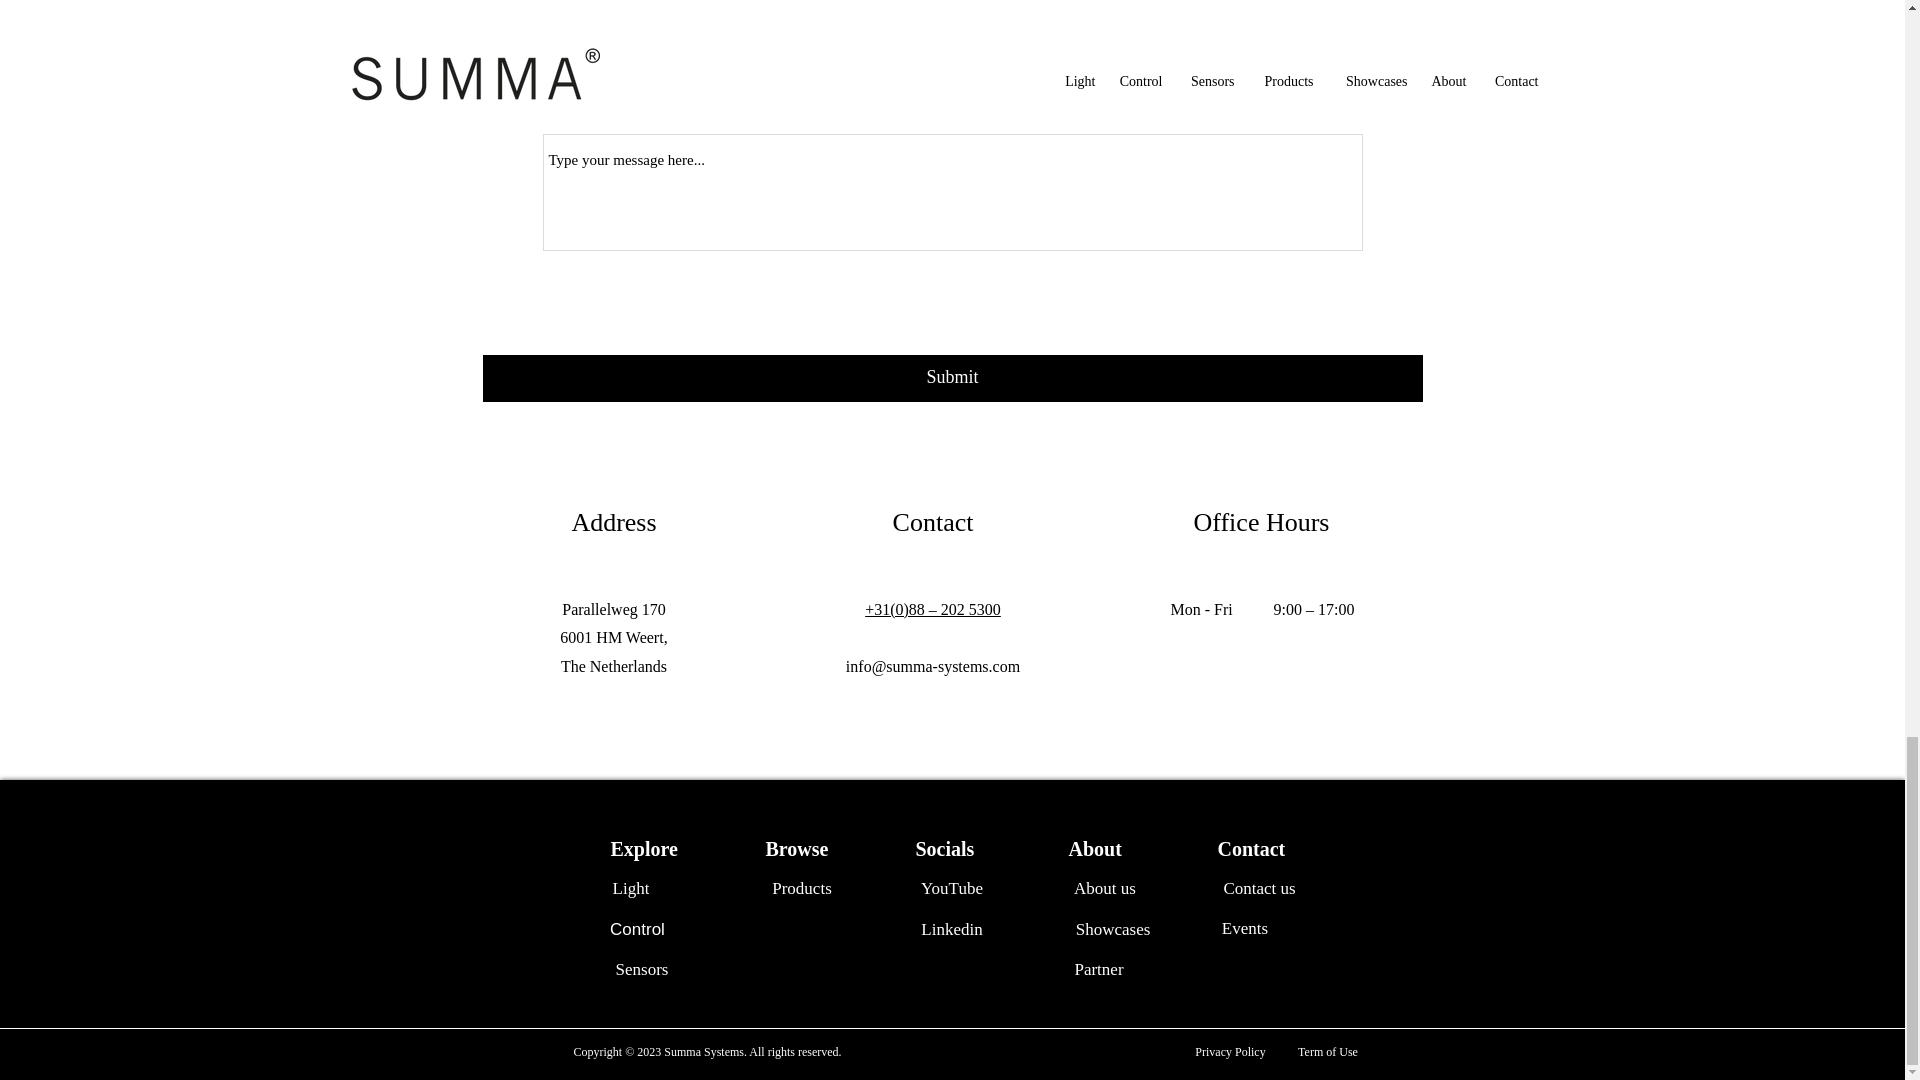 The height and width of the screenshot is (1080, 1920). What do you see at coordinates (642, 970) in the screenshot?
I see `Sensors` at bounding box center [642, 970].